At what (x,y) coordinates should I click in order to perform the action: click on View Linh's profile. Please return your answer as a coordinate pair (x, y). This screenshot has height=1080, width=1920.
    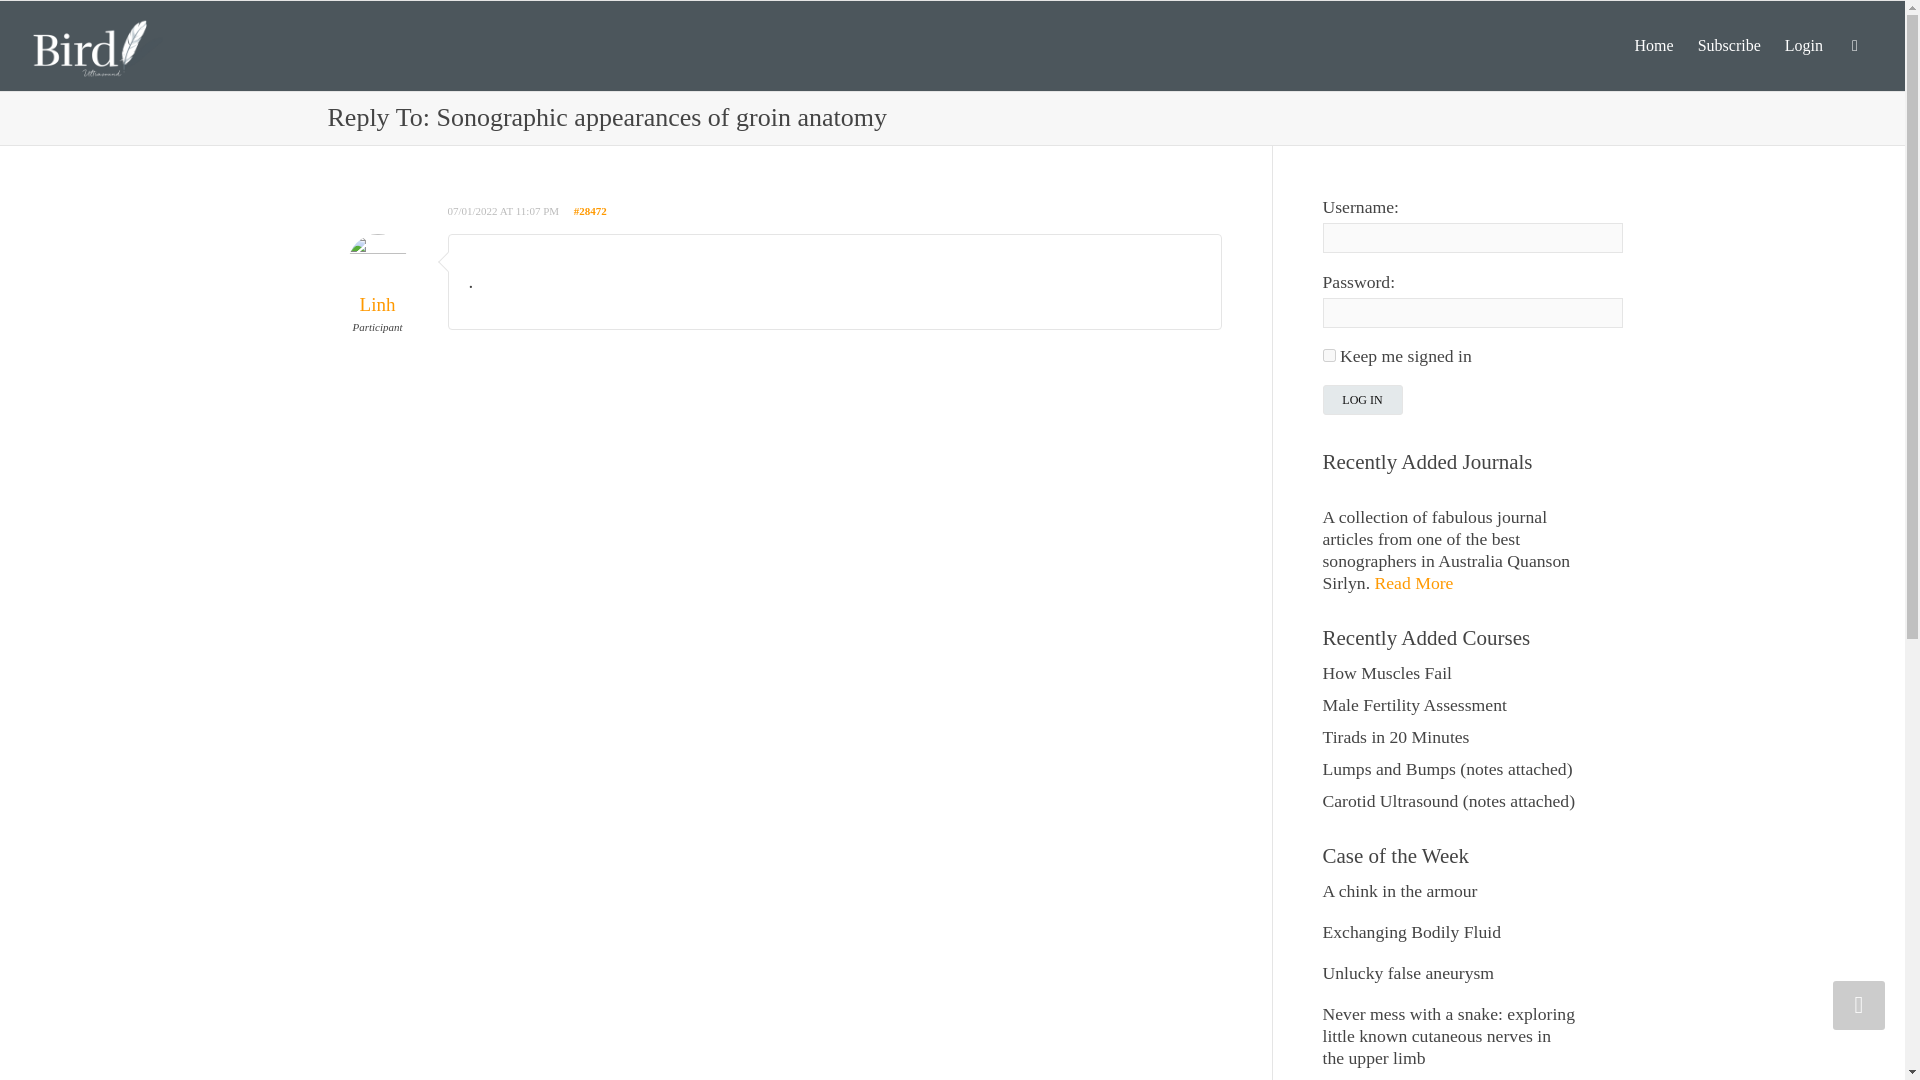
    Looking at the image, I should click on (378, 283).